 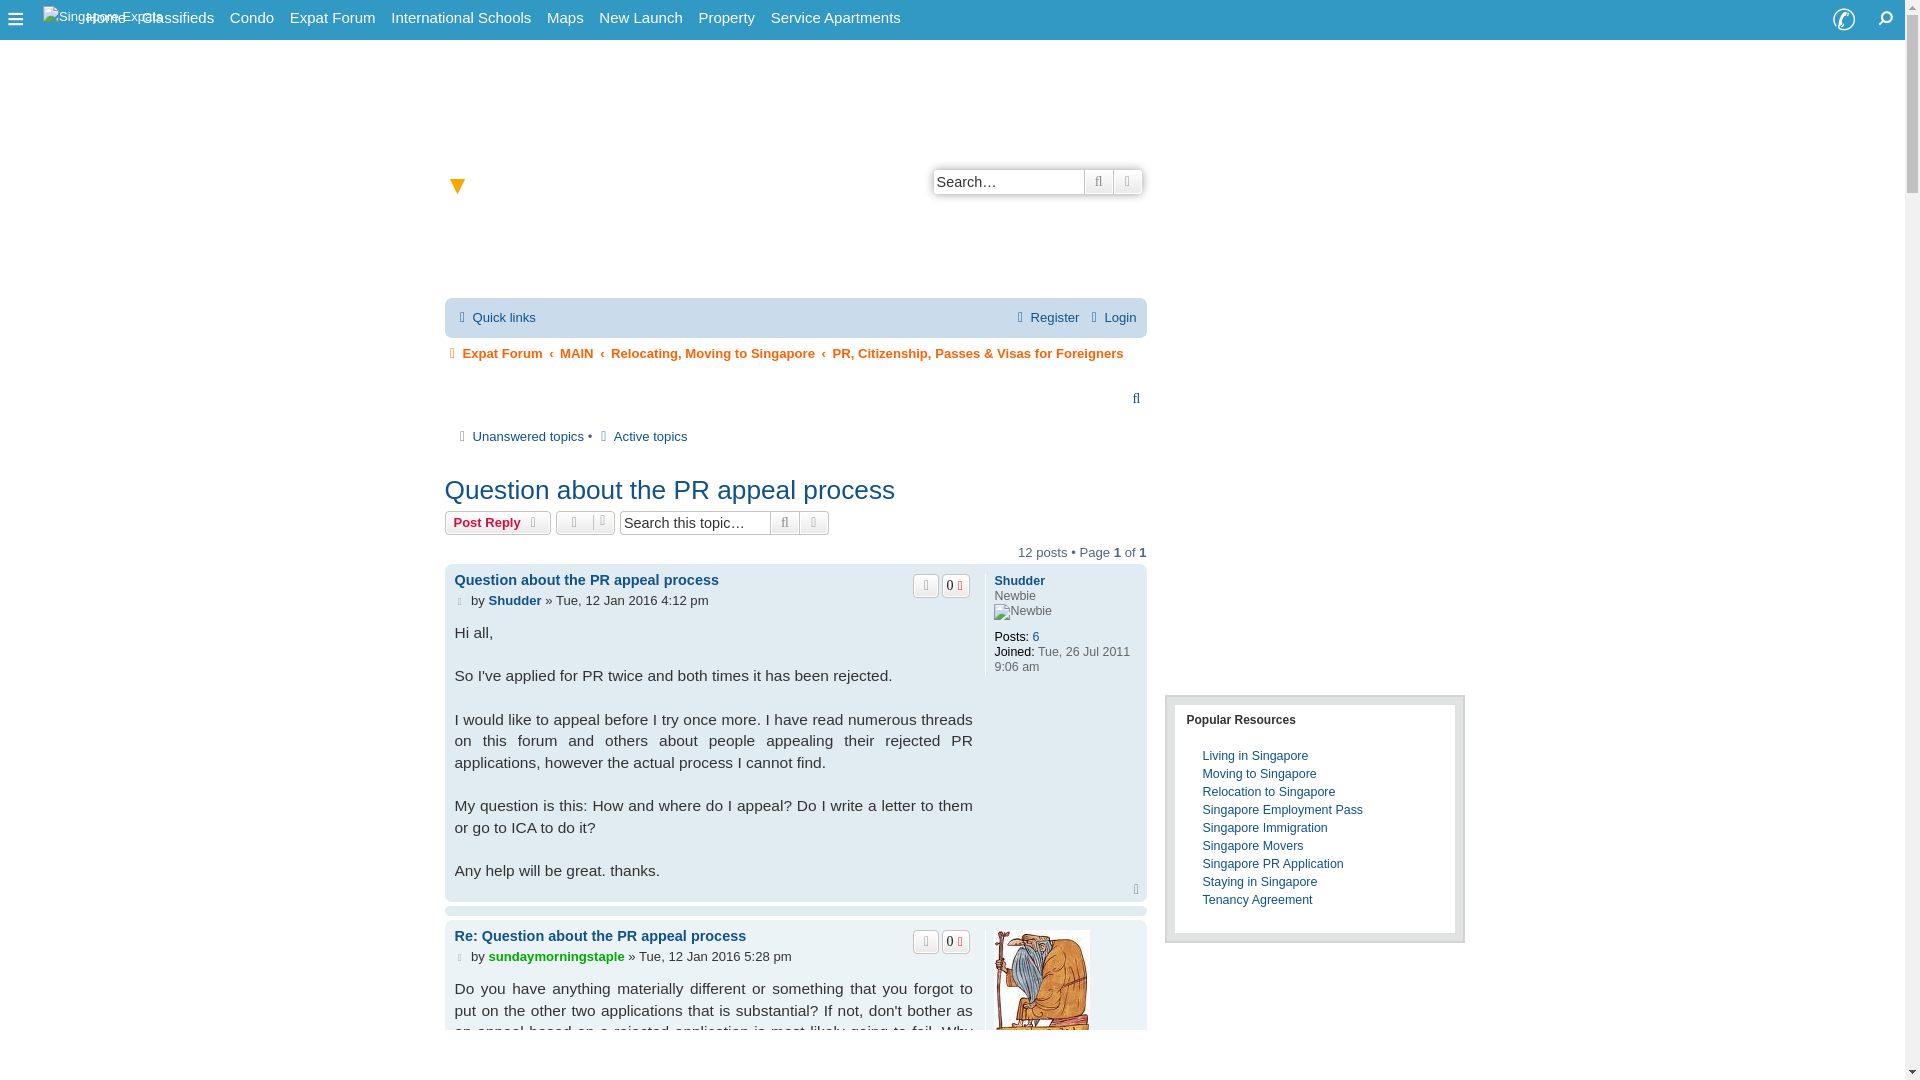 I want to click on Singapore Condo Directory, so click(x=252, y=18).